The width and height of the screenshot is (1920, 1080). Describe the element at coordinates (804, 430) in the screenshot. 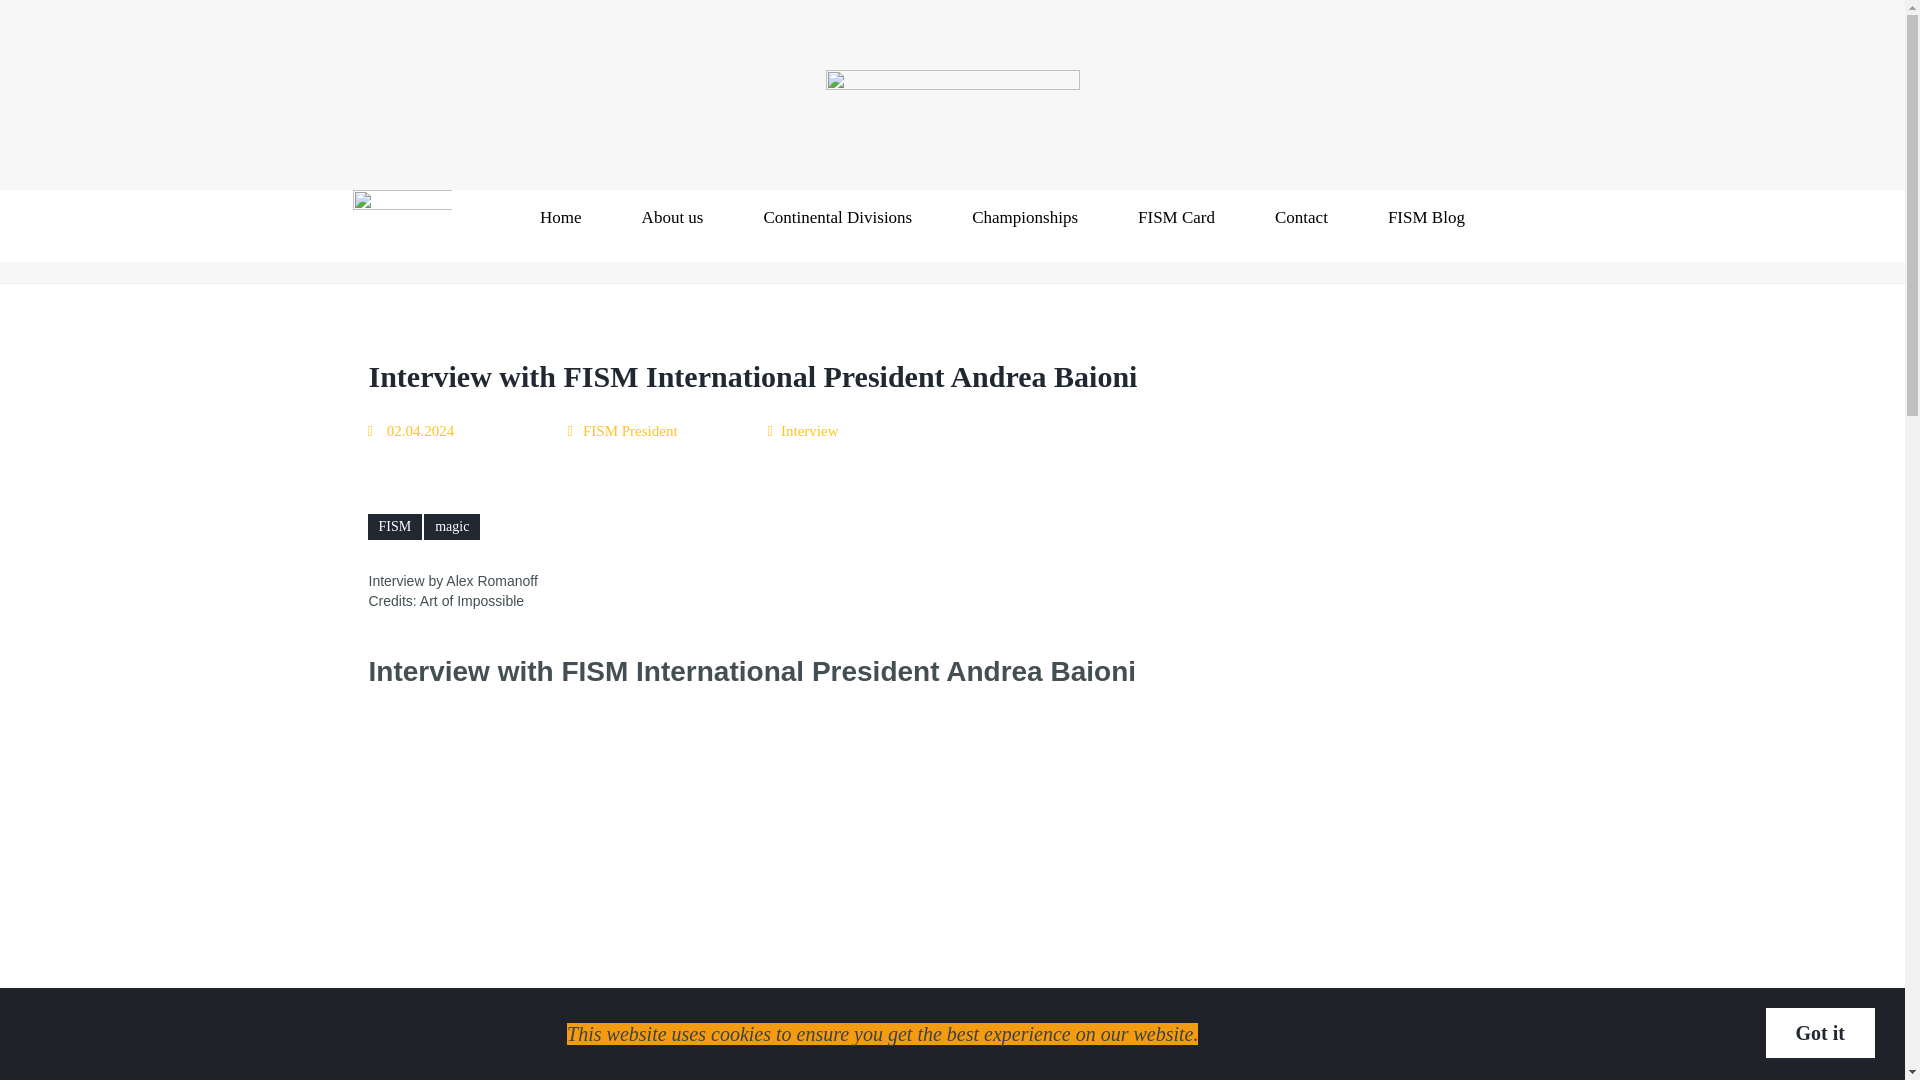

I see `Interview` at that location.